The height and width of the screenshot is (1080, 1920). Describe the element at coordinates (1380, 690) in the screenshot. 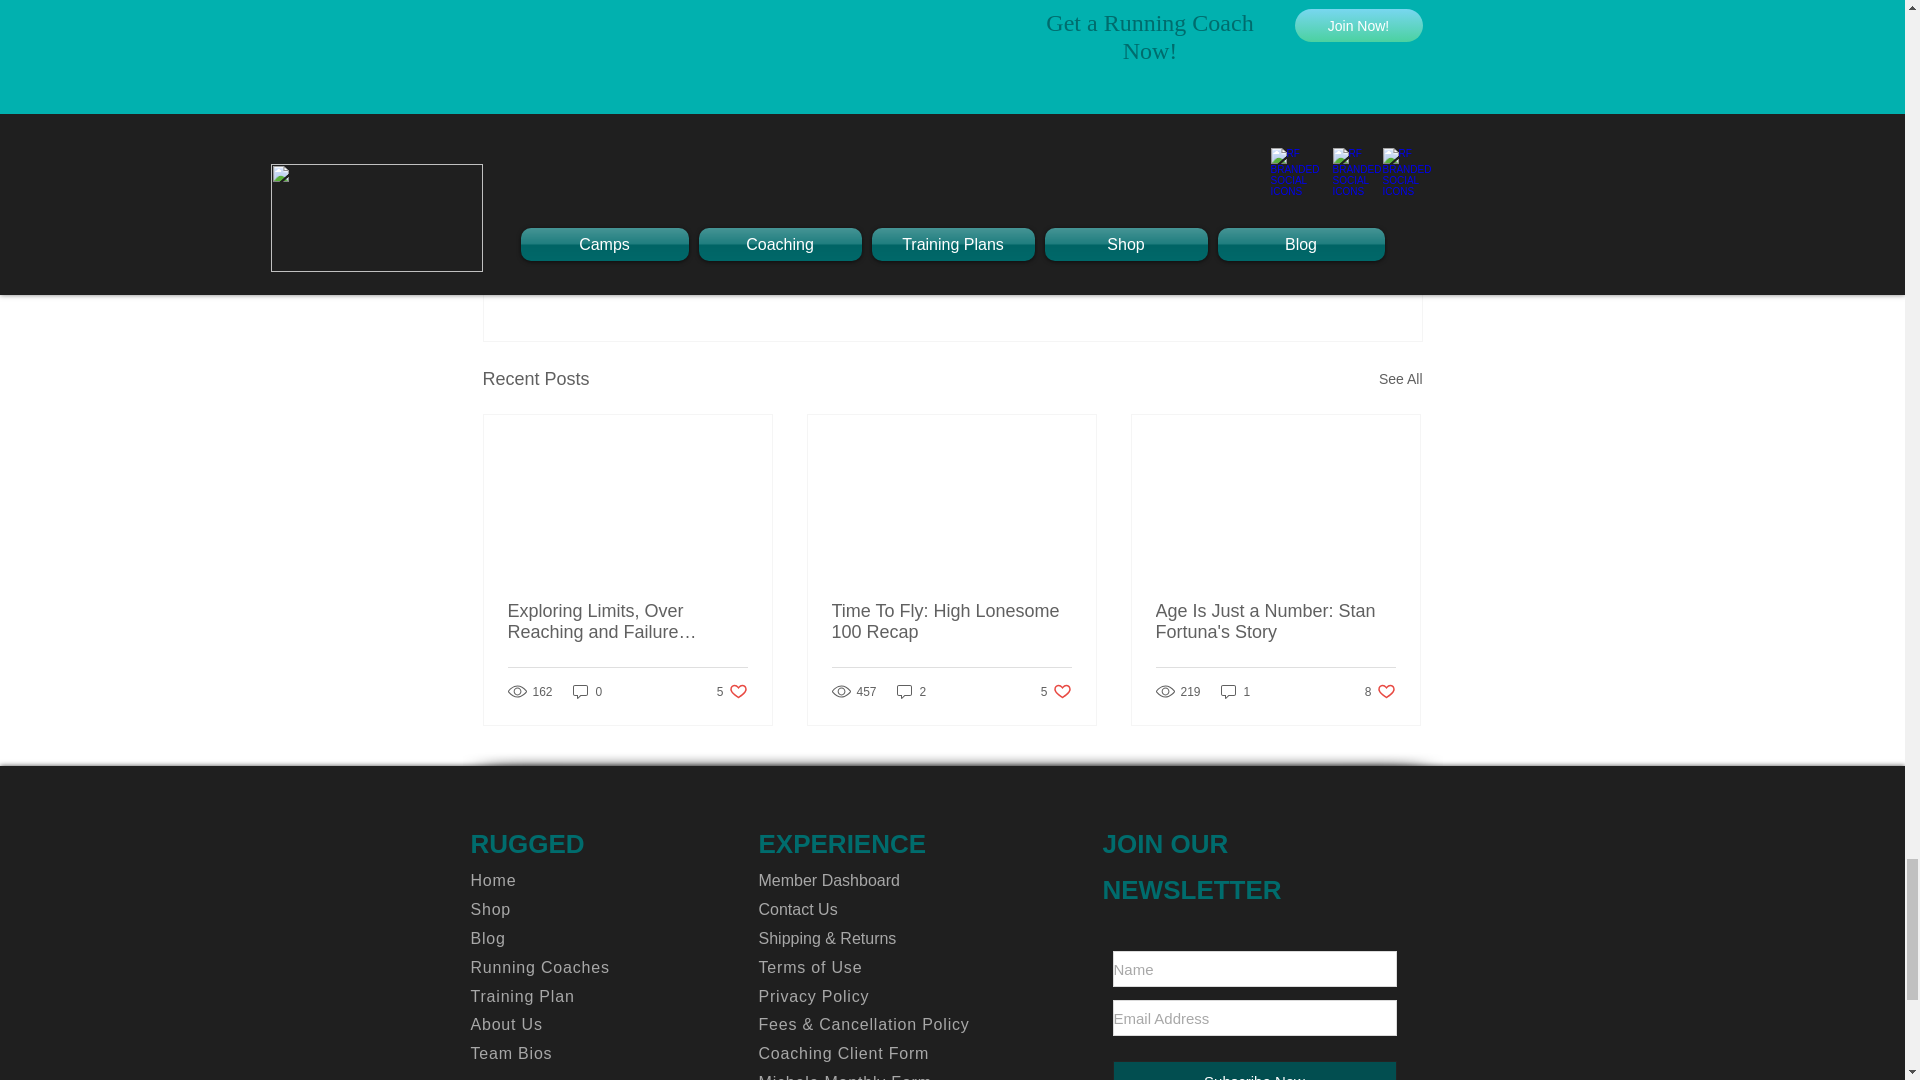

I see `Race Reports` at that location.